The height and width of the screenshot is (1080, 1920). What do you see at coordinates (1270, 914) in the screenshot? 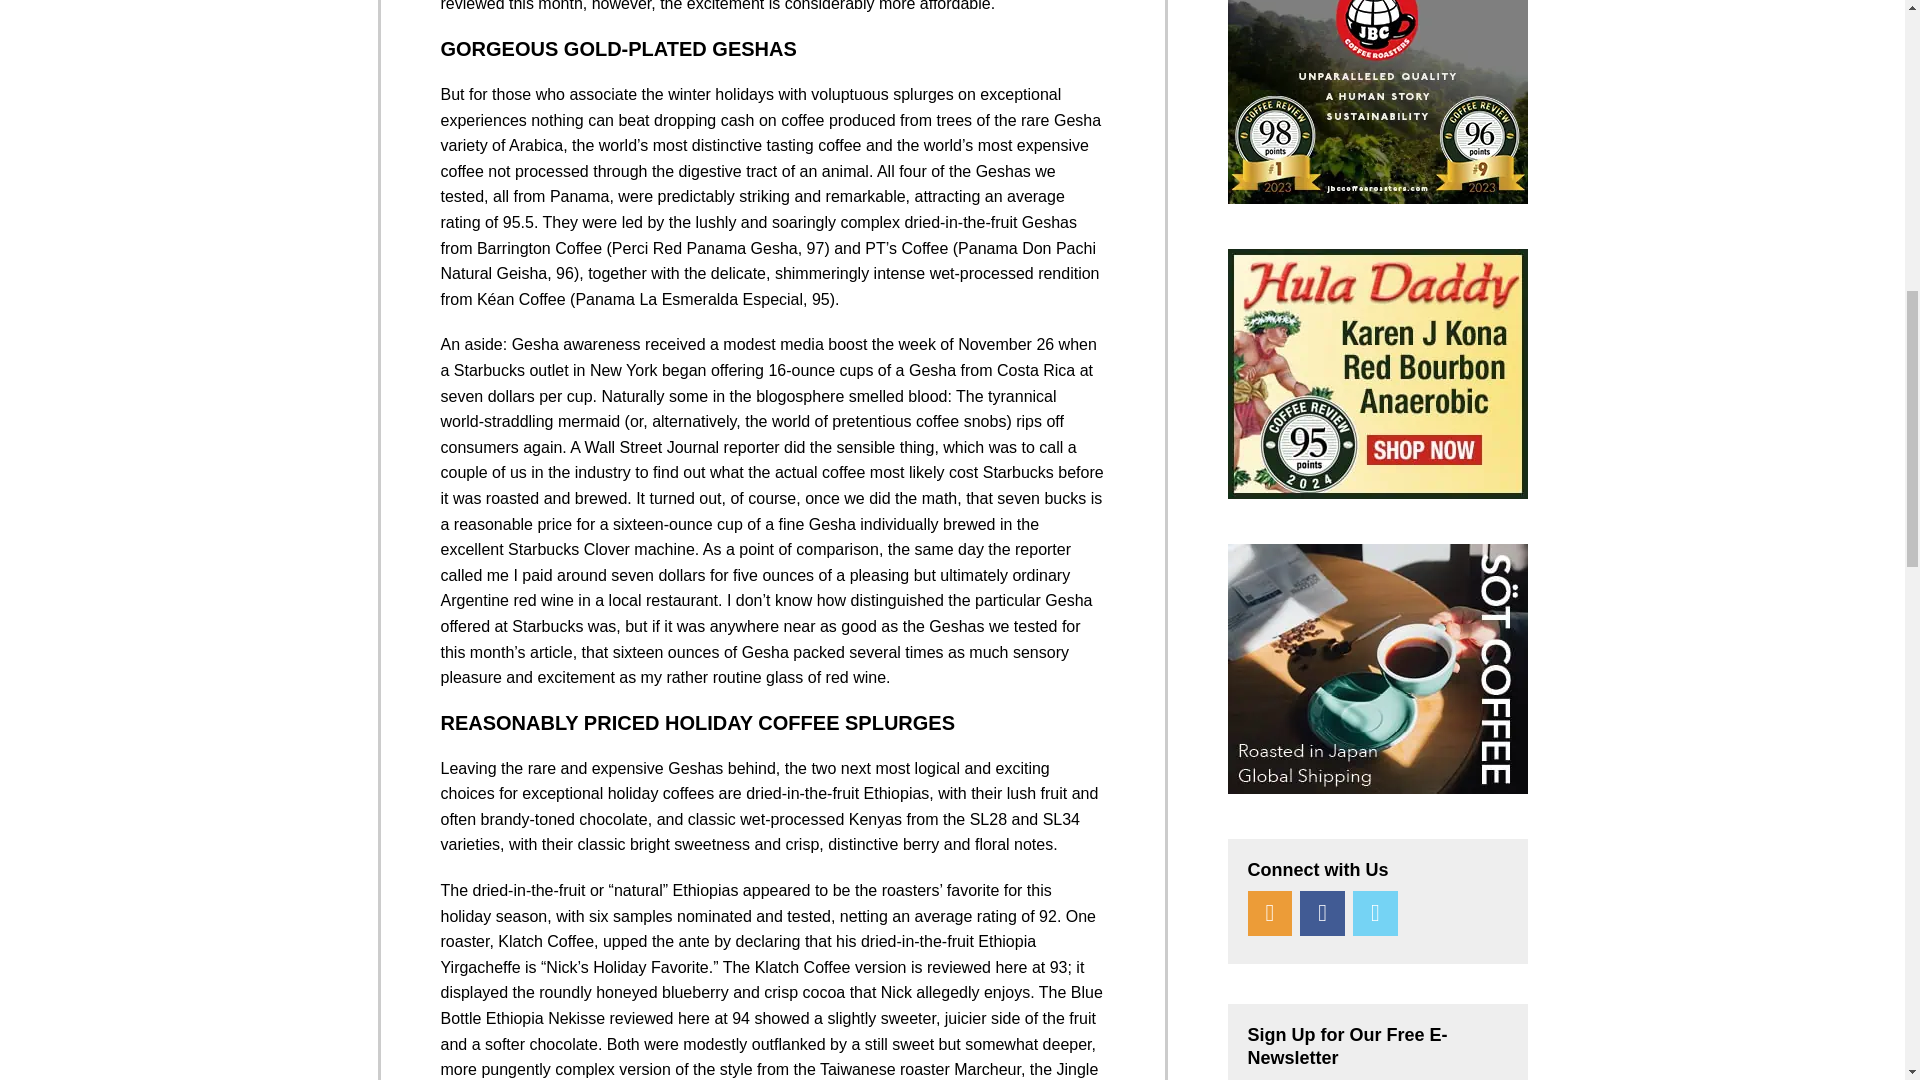
I see `RSS` at bounding box center [1270, 914].